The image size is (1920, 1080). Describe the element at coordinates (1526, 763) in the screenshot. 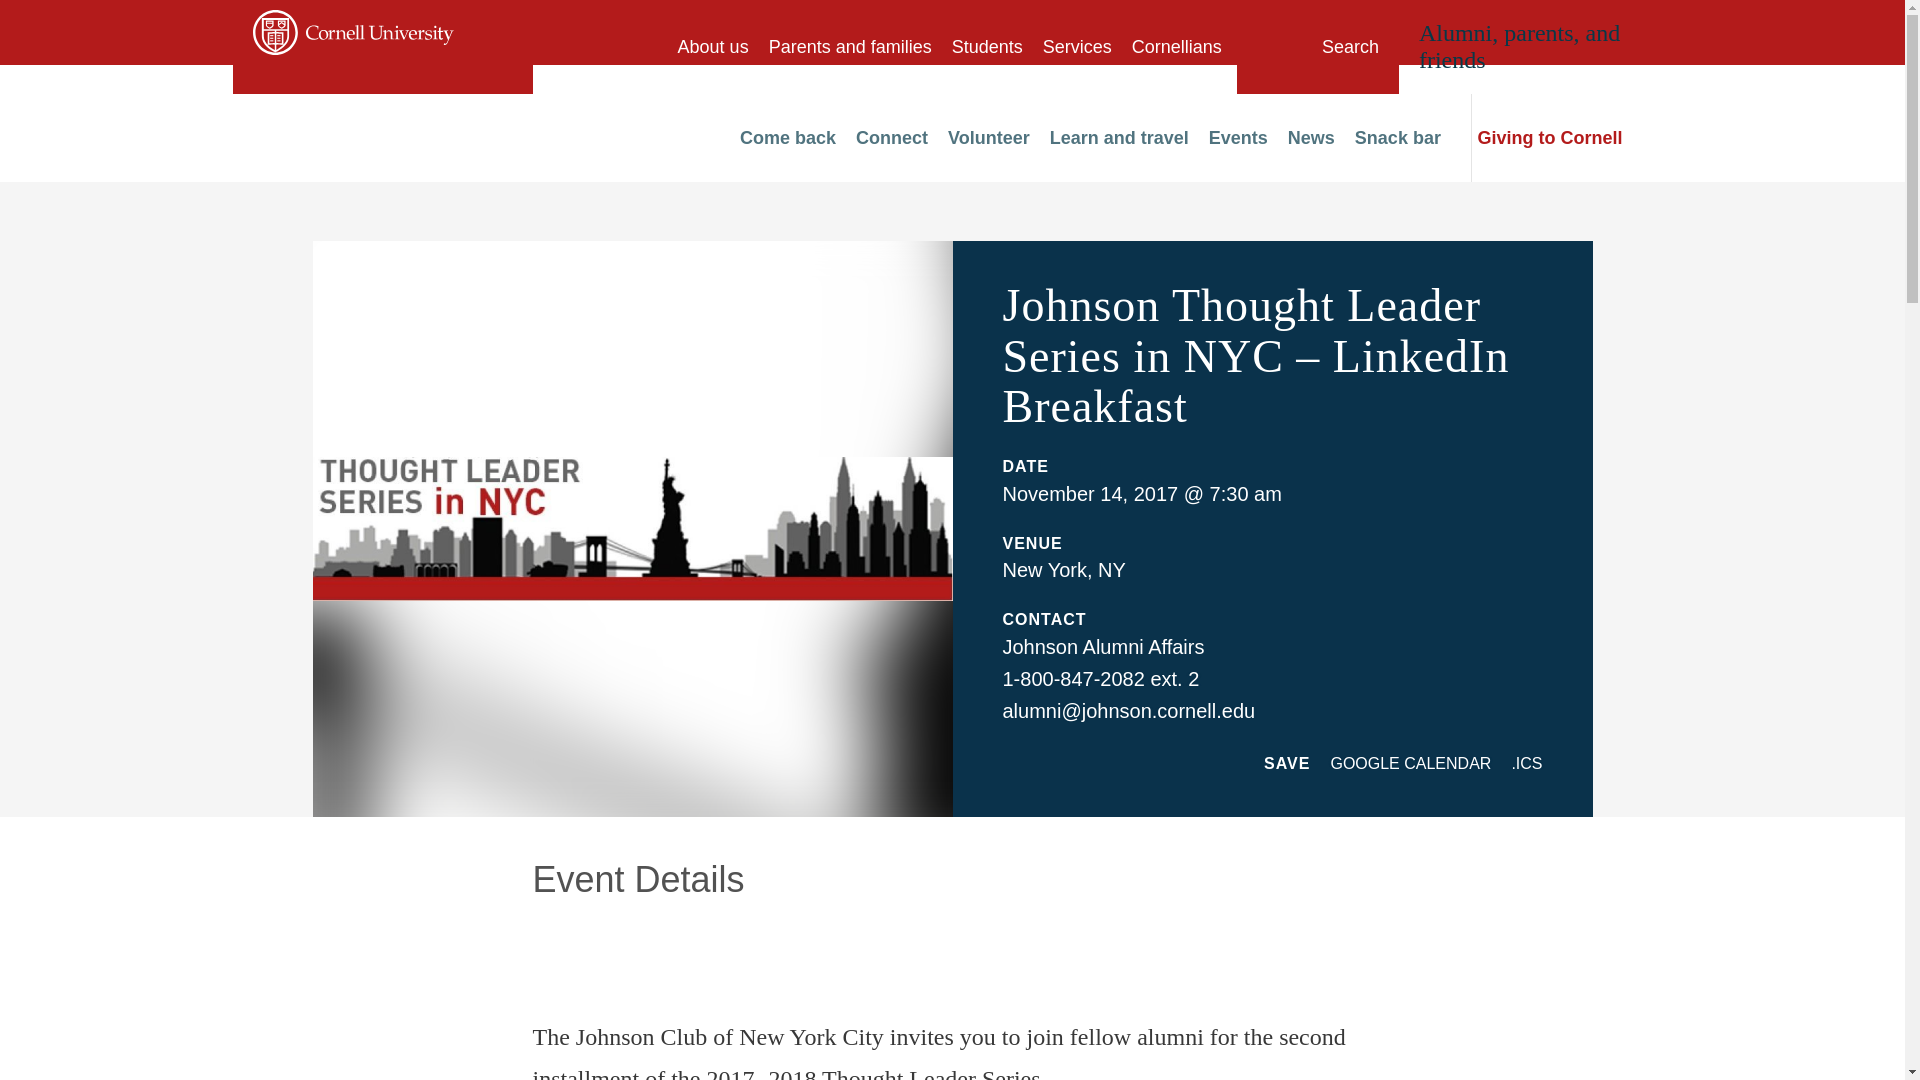

I see `.ICS` at that location.